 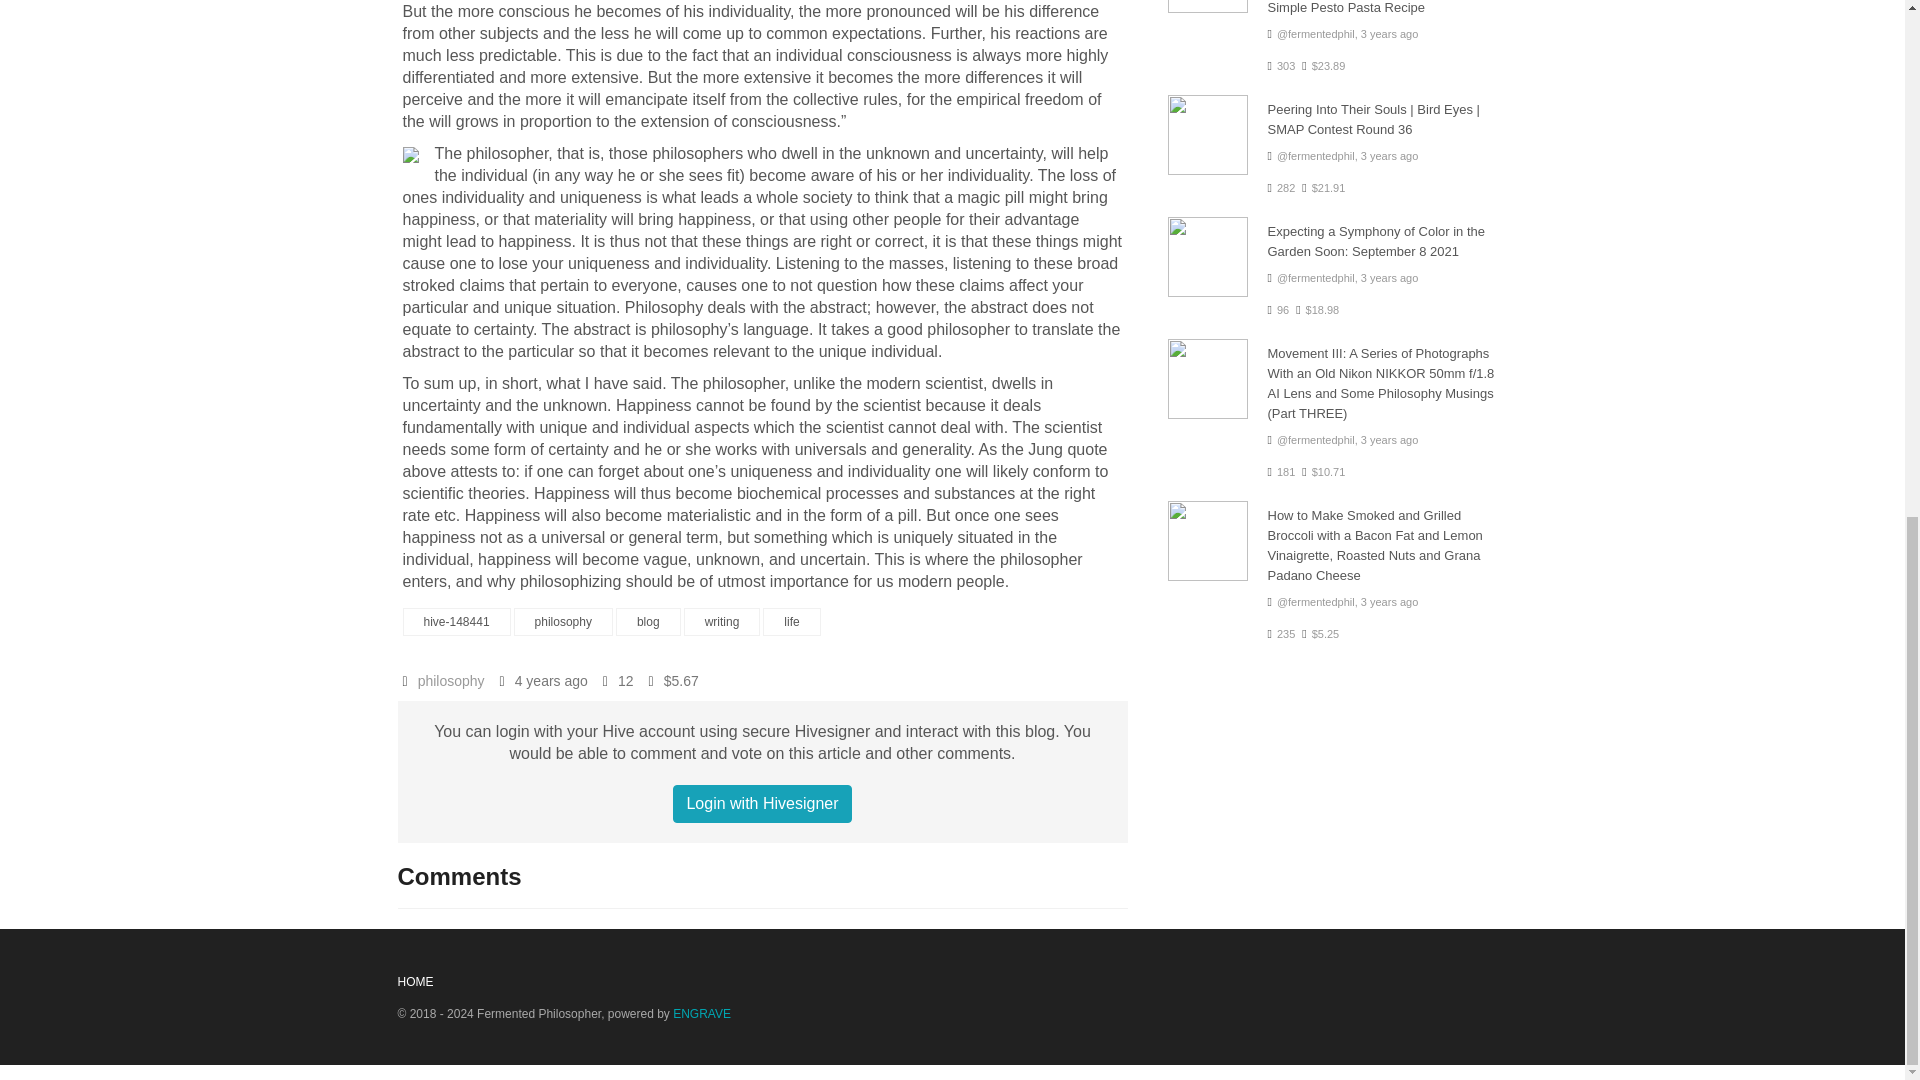 What do you see at coordinates (452, 680) in the screenshot?
I see `philosophy` at bounding box center [452, 680].